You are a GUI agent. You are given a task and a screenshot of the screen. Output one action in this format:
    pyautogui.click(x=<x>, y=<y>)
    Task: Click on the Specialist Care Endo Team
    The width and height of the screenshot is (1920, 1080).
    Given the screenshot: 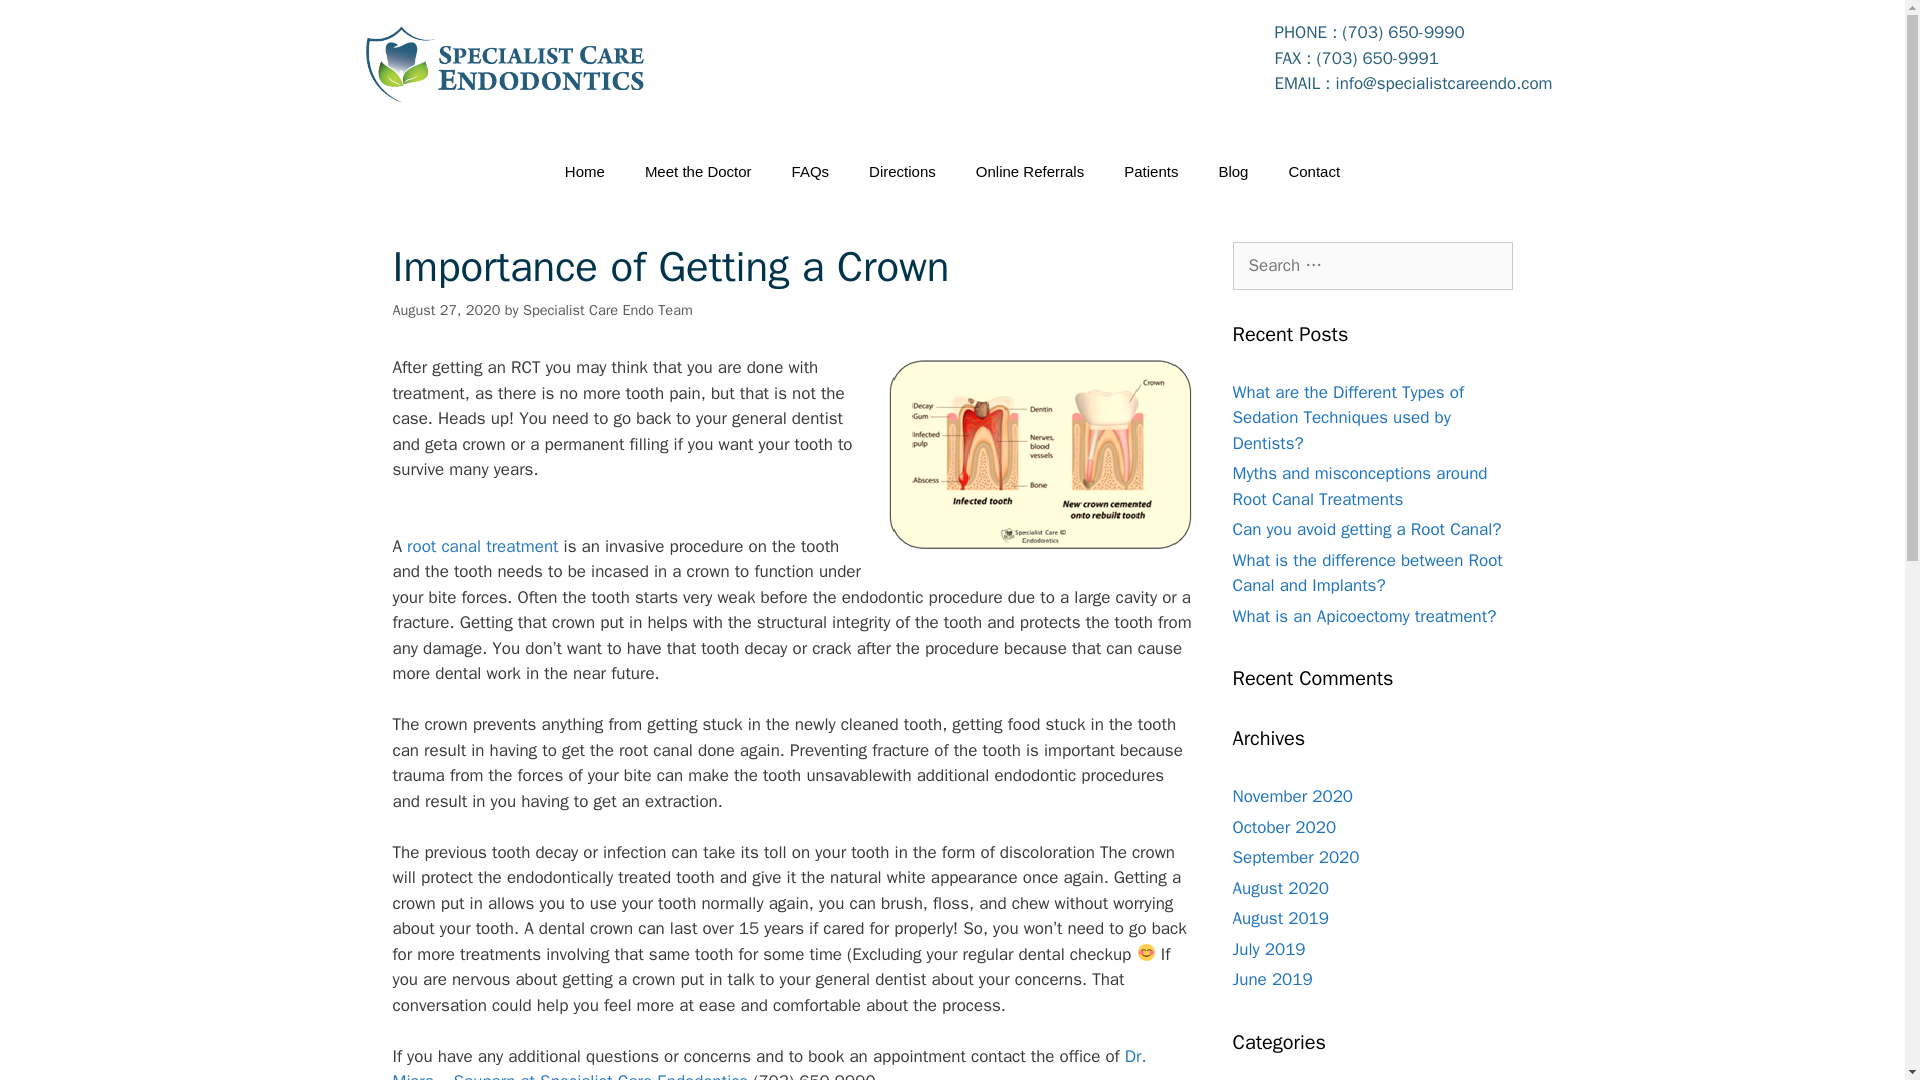 What is the action you would take?
    pyautogui.click(x=608, y=310)
    